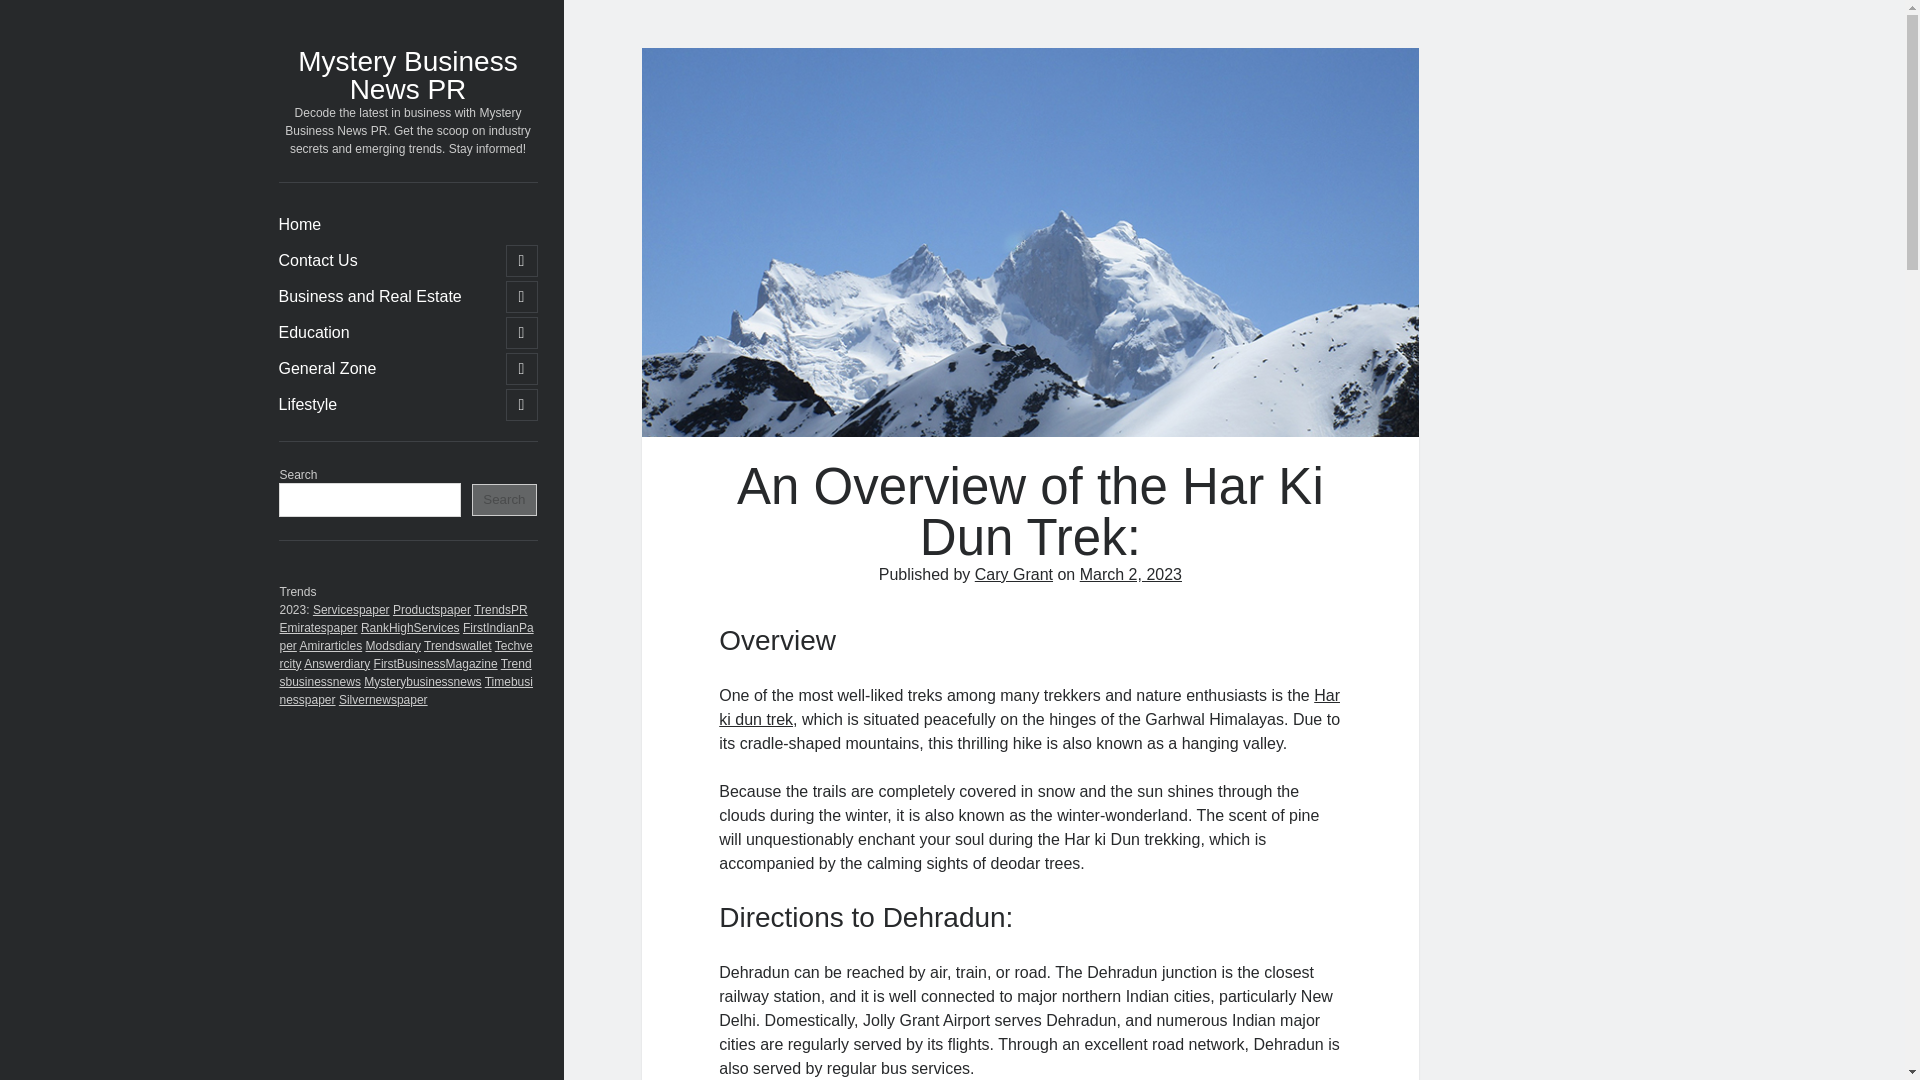 Image resolution: width=1920 pixels, height=1080 pixels. Describe the element at coordinates (406, 75) in the screenshot. I see `Mystery Business News PR` at that location.